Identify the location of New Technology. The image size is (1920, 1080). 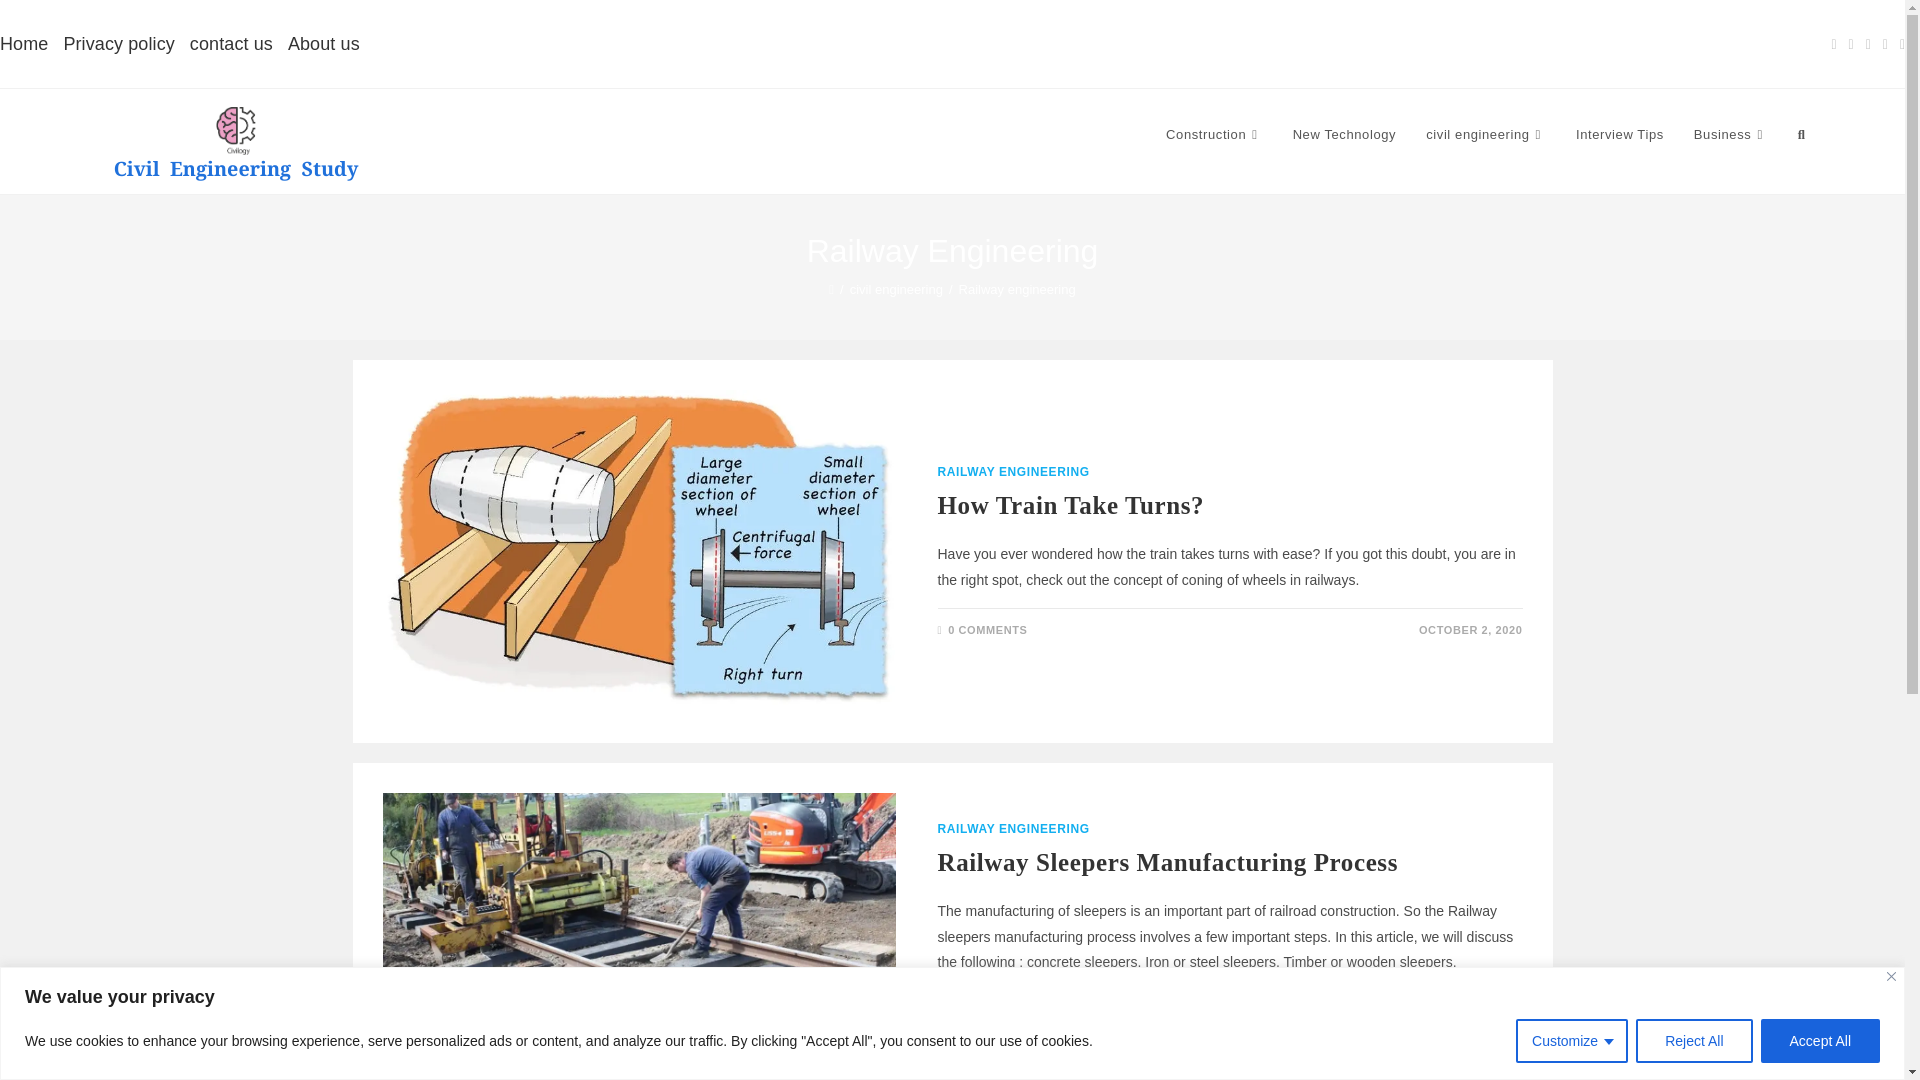
(1344, 134).